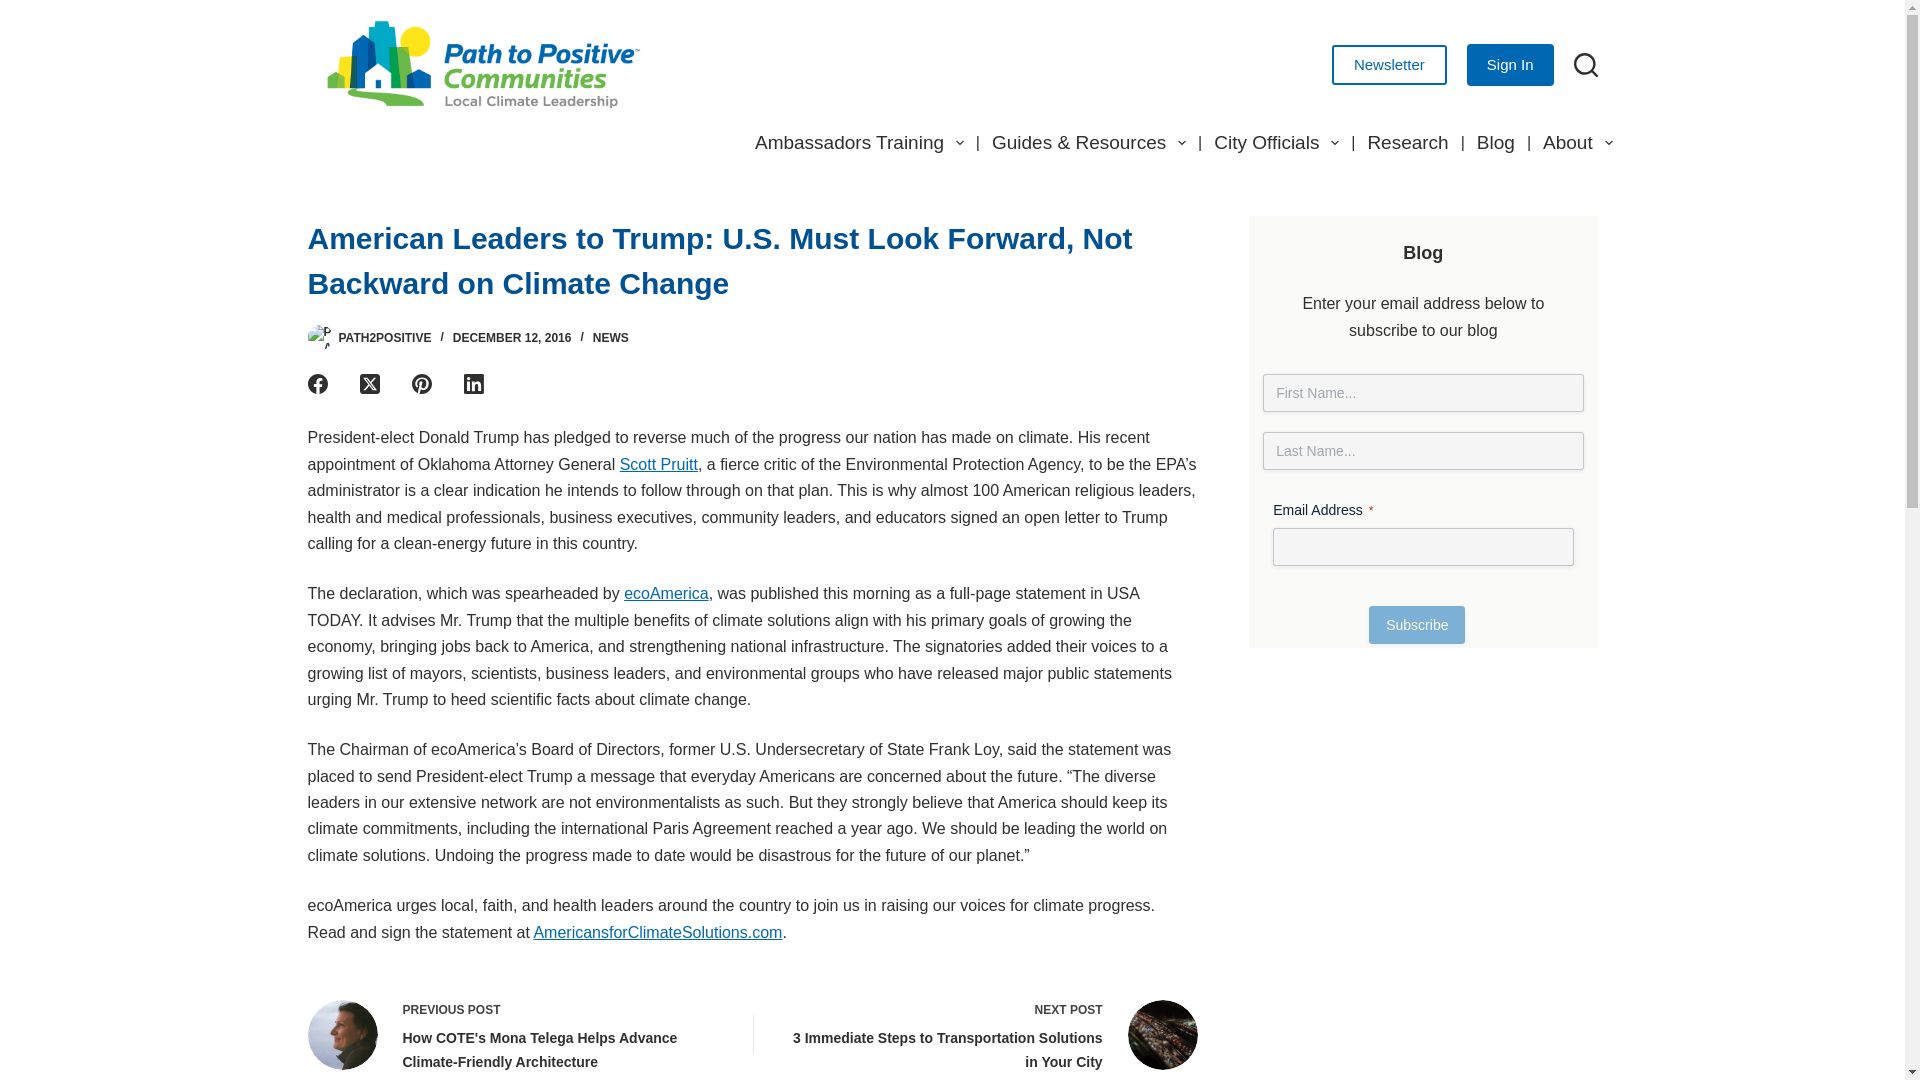  I want to click on Newsletter, so click(1390, 65).